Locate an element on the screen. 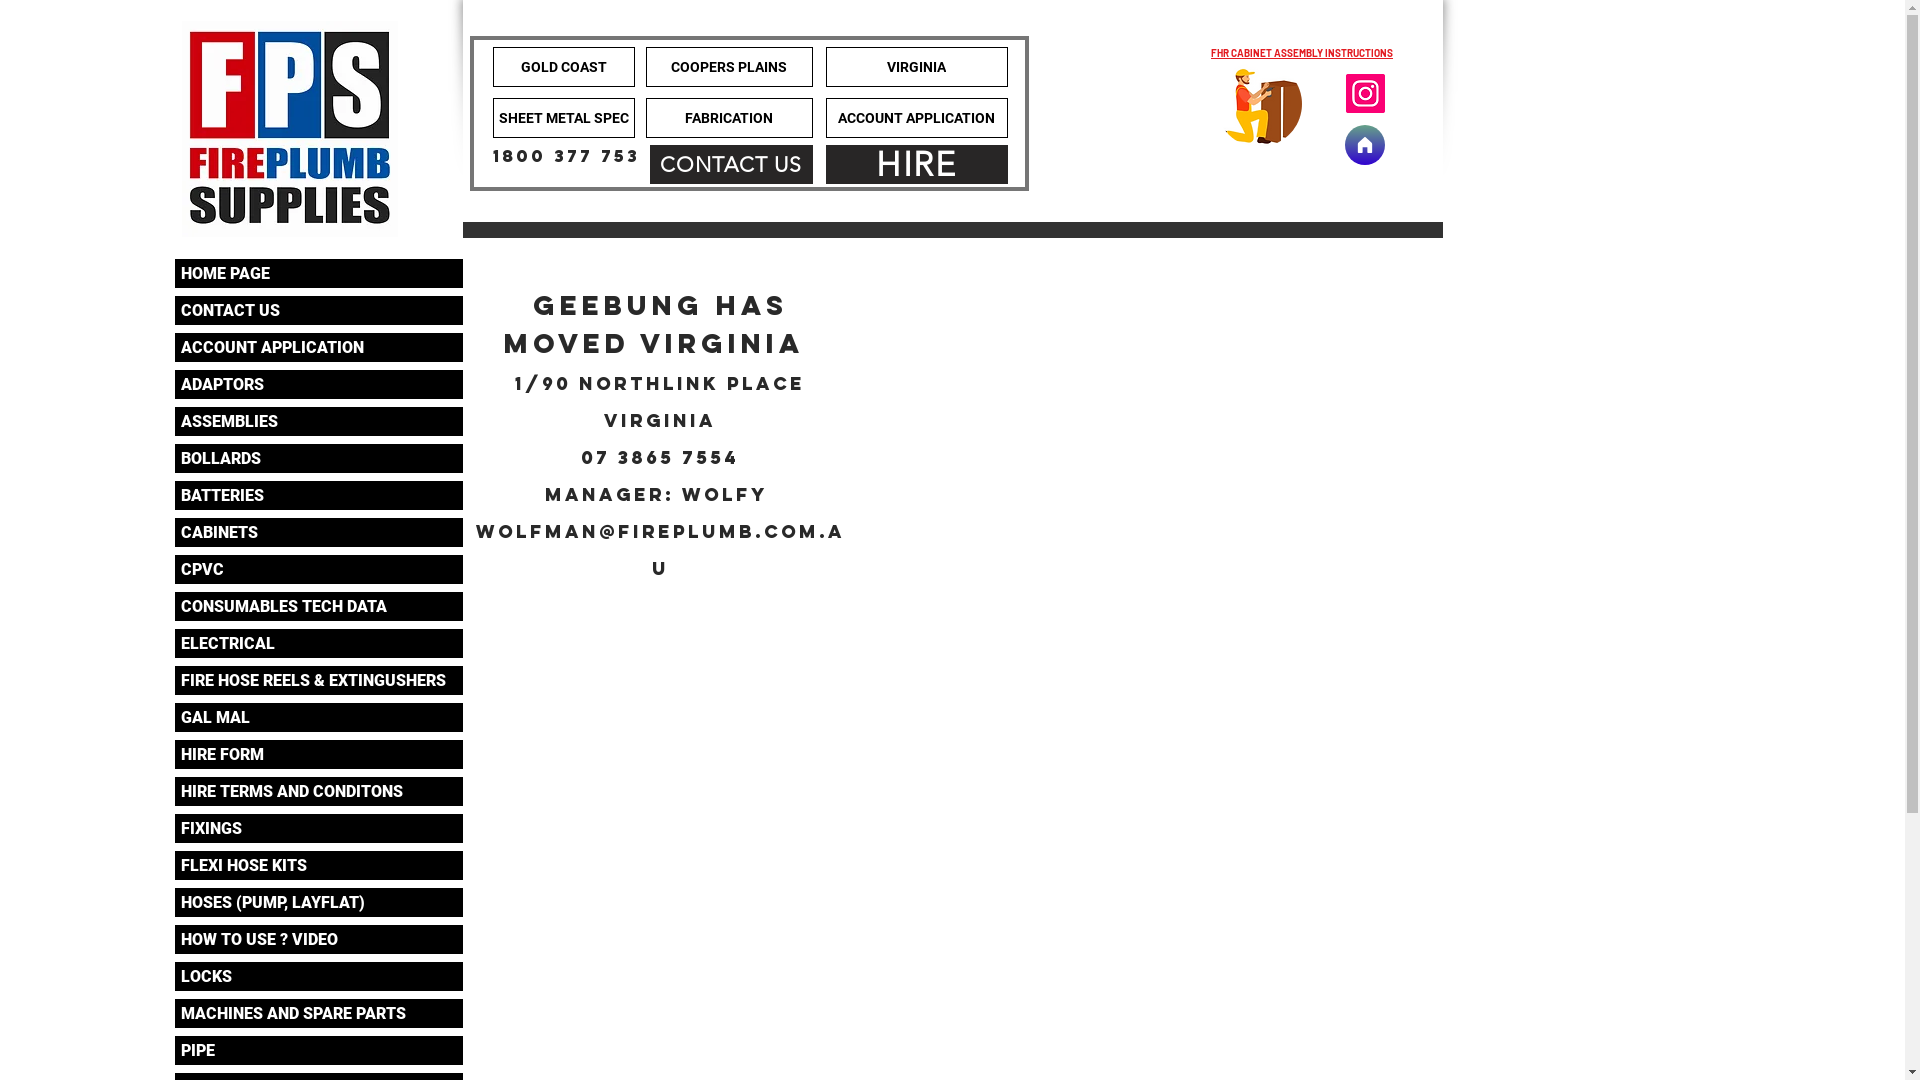  ACCOUNT APPLICATION is located at coordinates (917, 118).